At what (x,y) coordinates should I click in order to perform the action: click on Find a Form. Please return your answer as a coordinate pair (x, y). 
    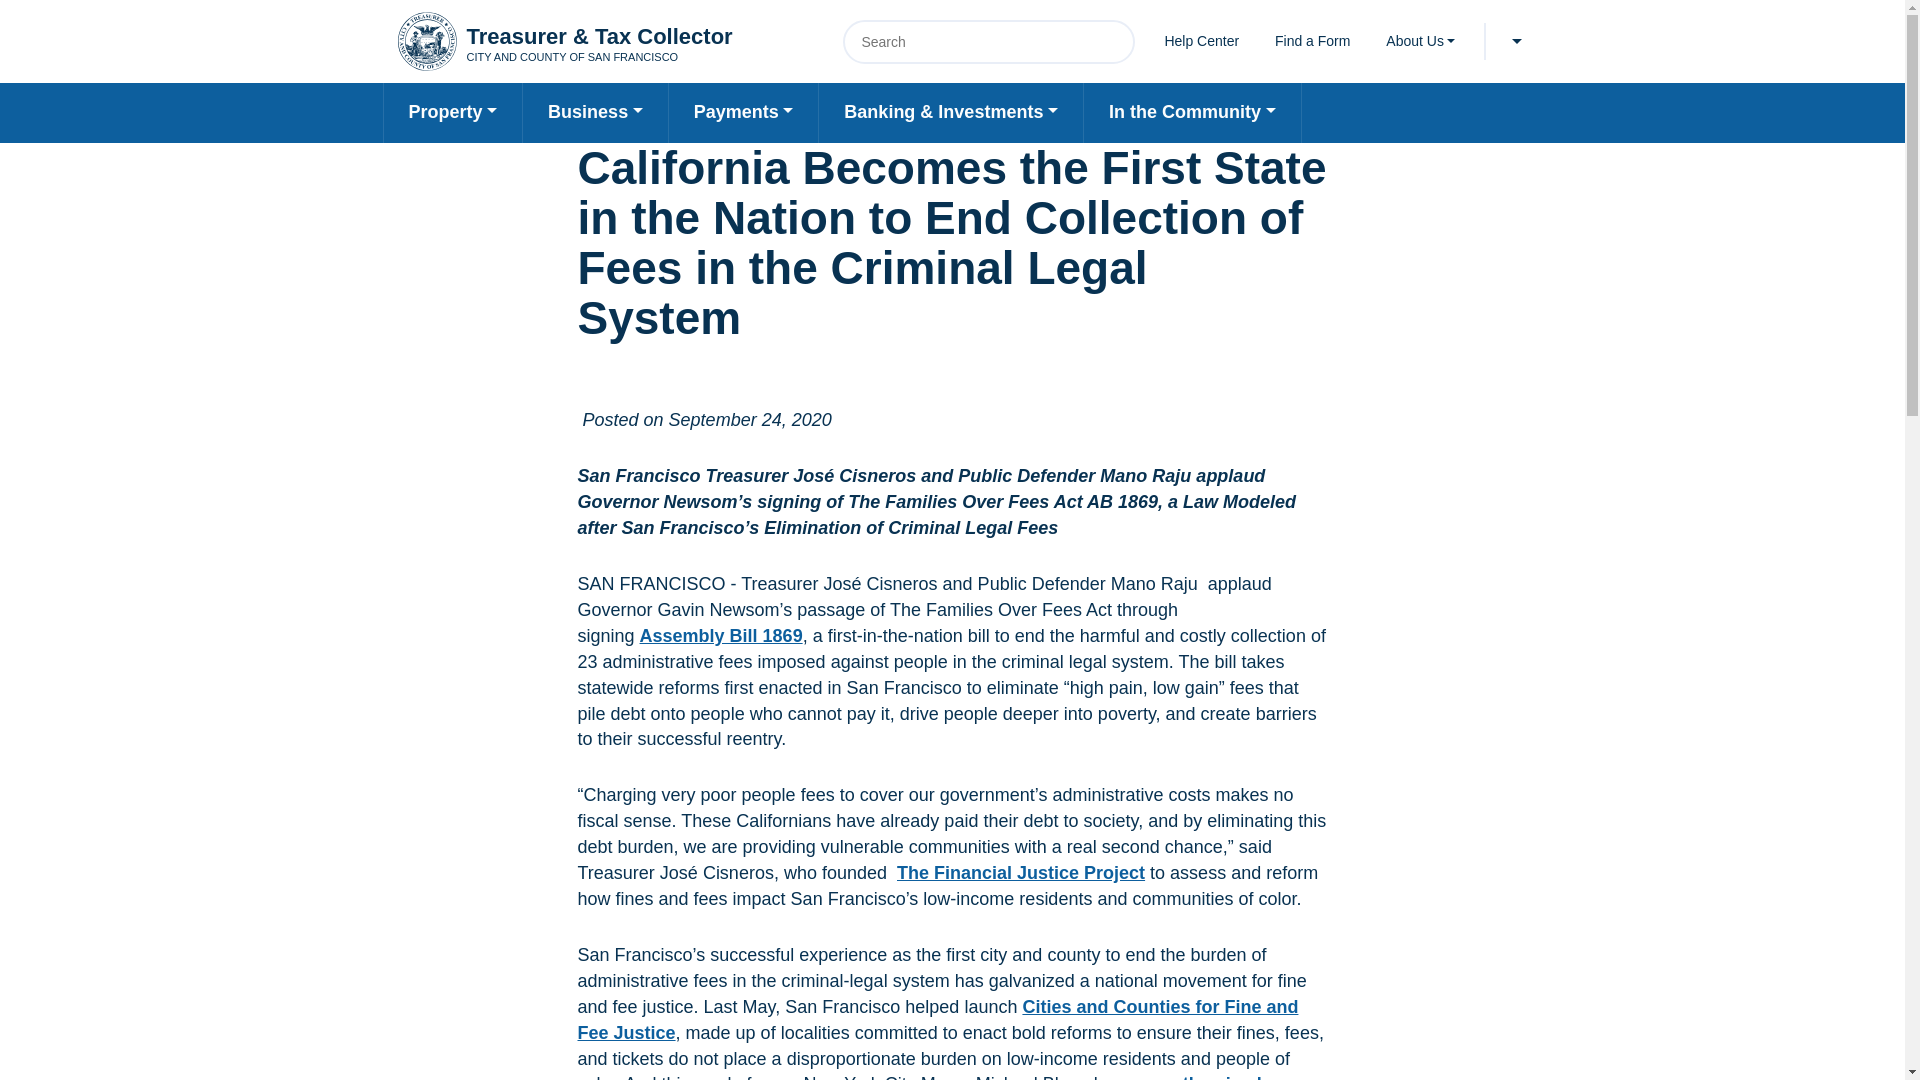
    Looking at the image, I should click on (1312, 40).